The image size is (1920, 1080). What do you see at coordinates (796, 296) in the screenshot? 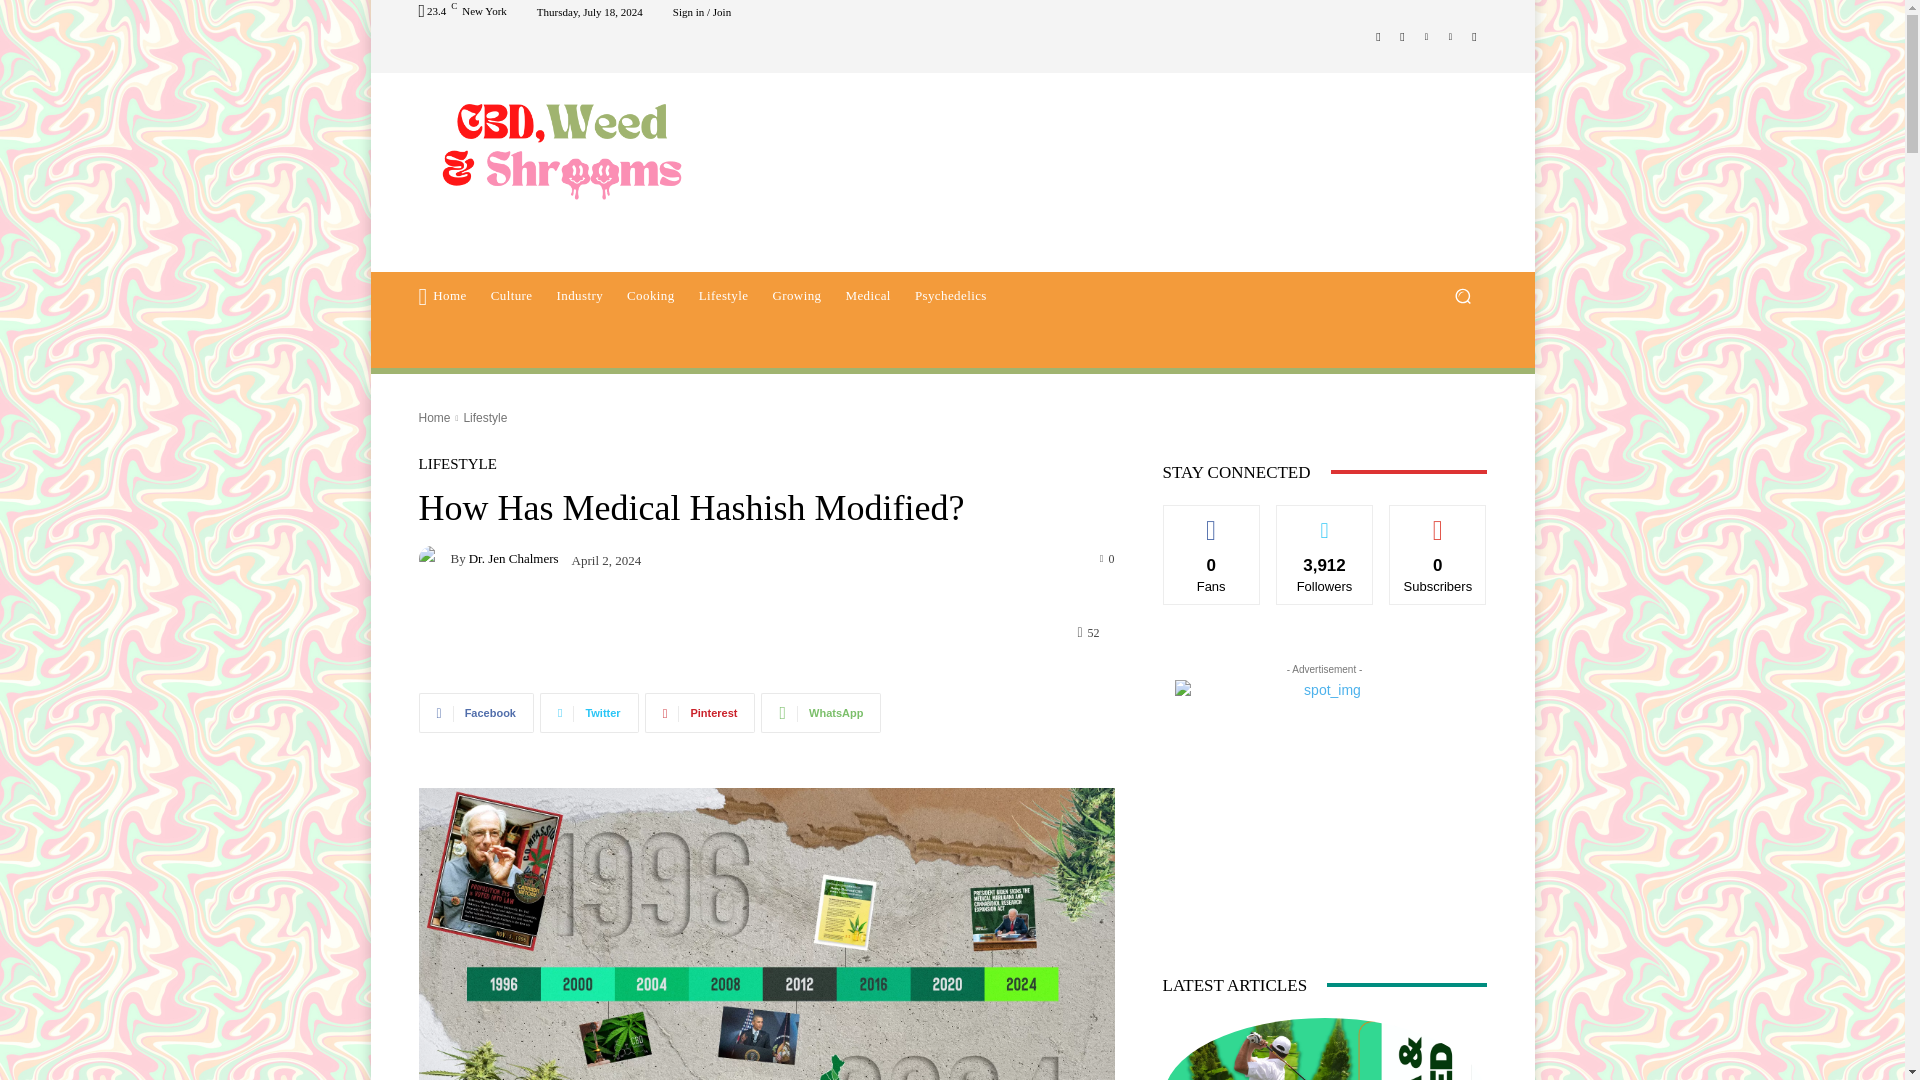
I see `Growing` at bounding box center [796, 296].